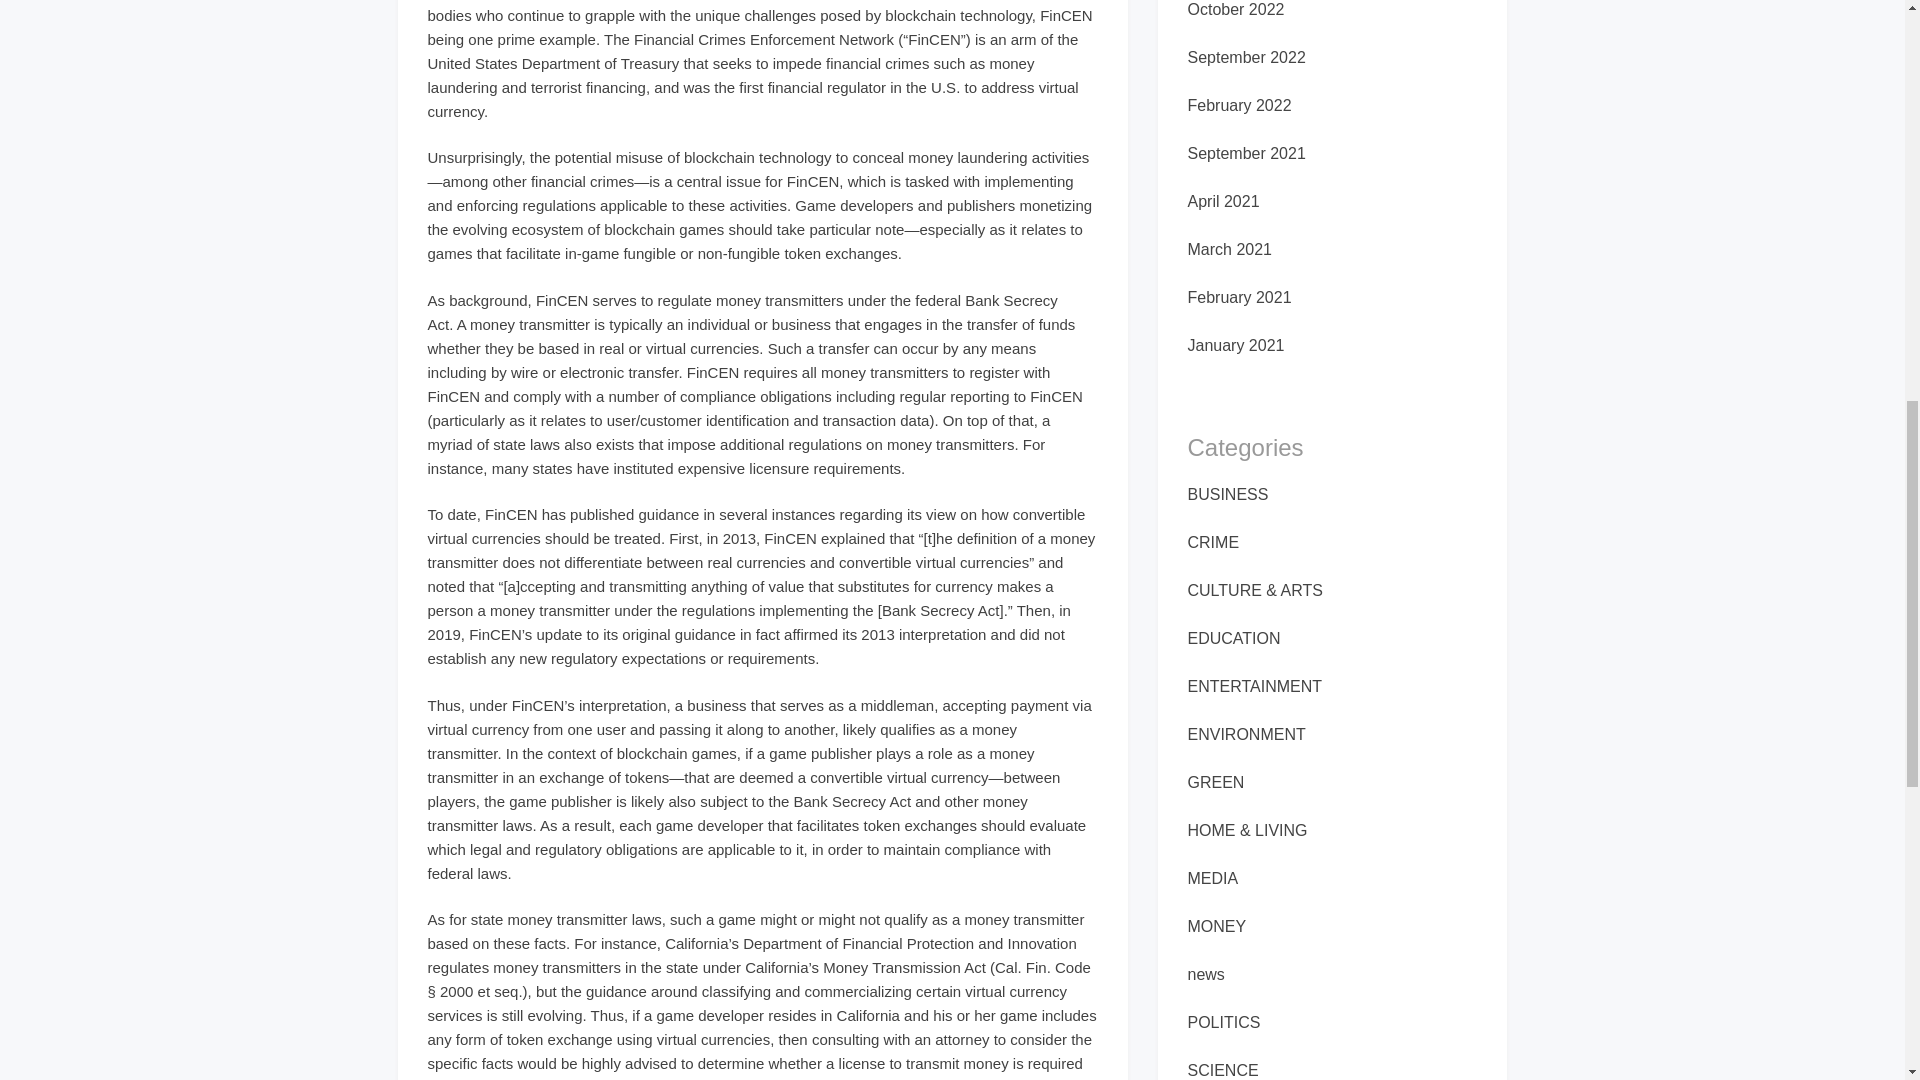 The width and height of the screenshot is (1920, 1080). Describe the element at coordinates (1216, 782) in the screenshot. I see `GREEN` at that location.